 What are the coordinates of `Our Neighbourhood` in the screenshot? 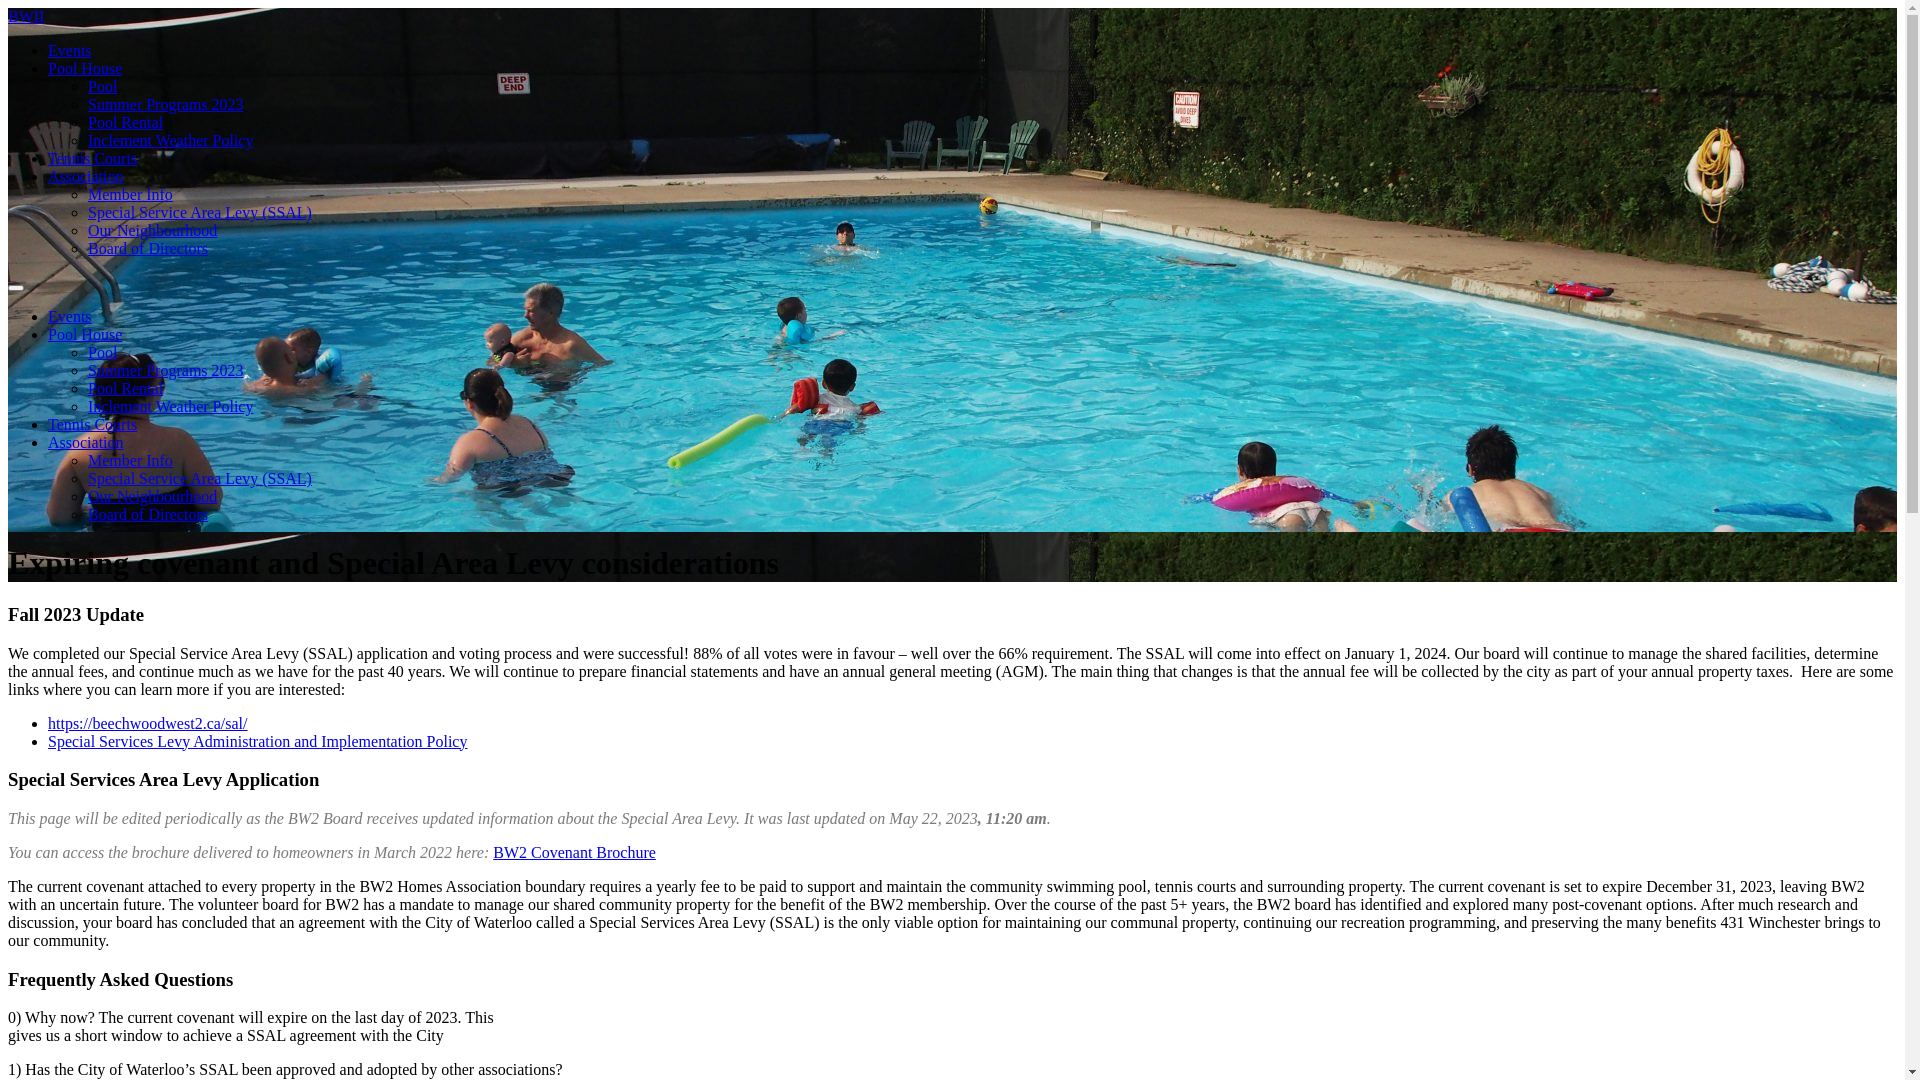 It's located at (152, 496).